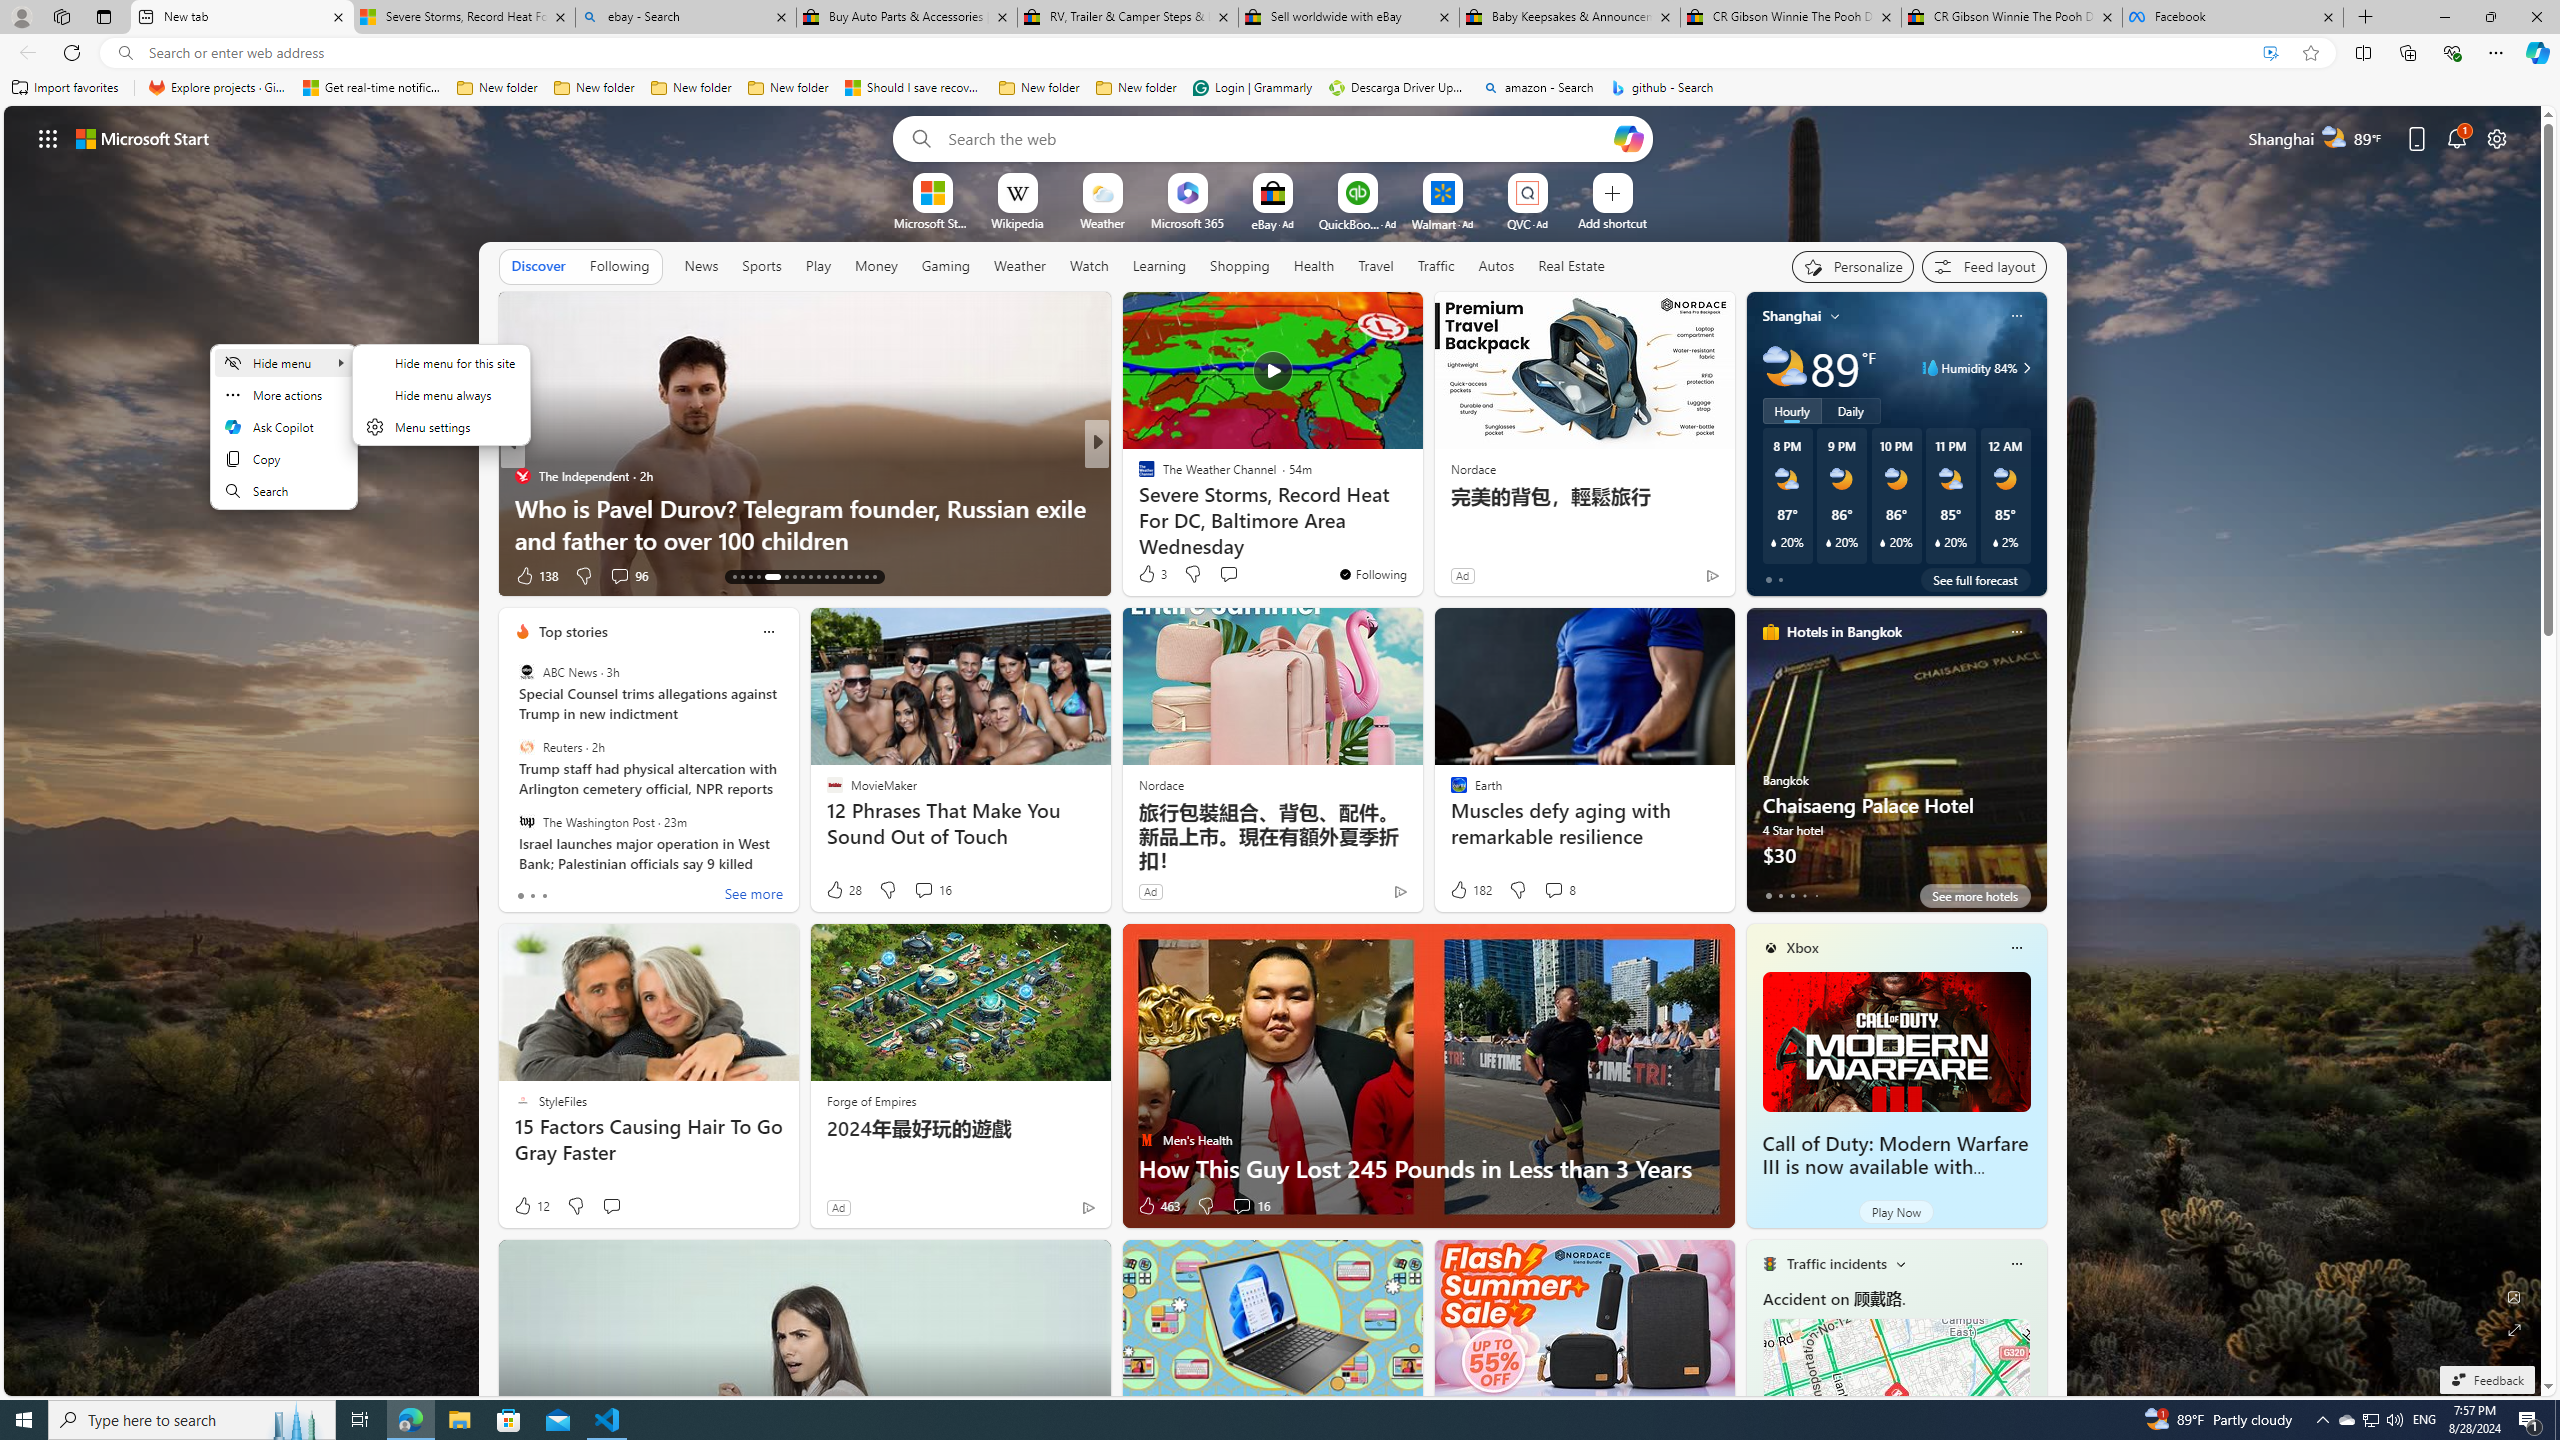 This screenshot has width=2560, height=1440. I want to click on Microsoft 365, so click(1188, 222).